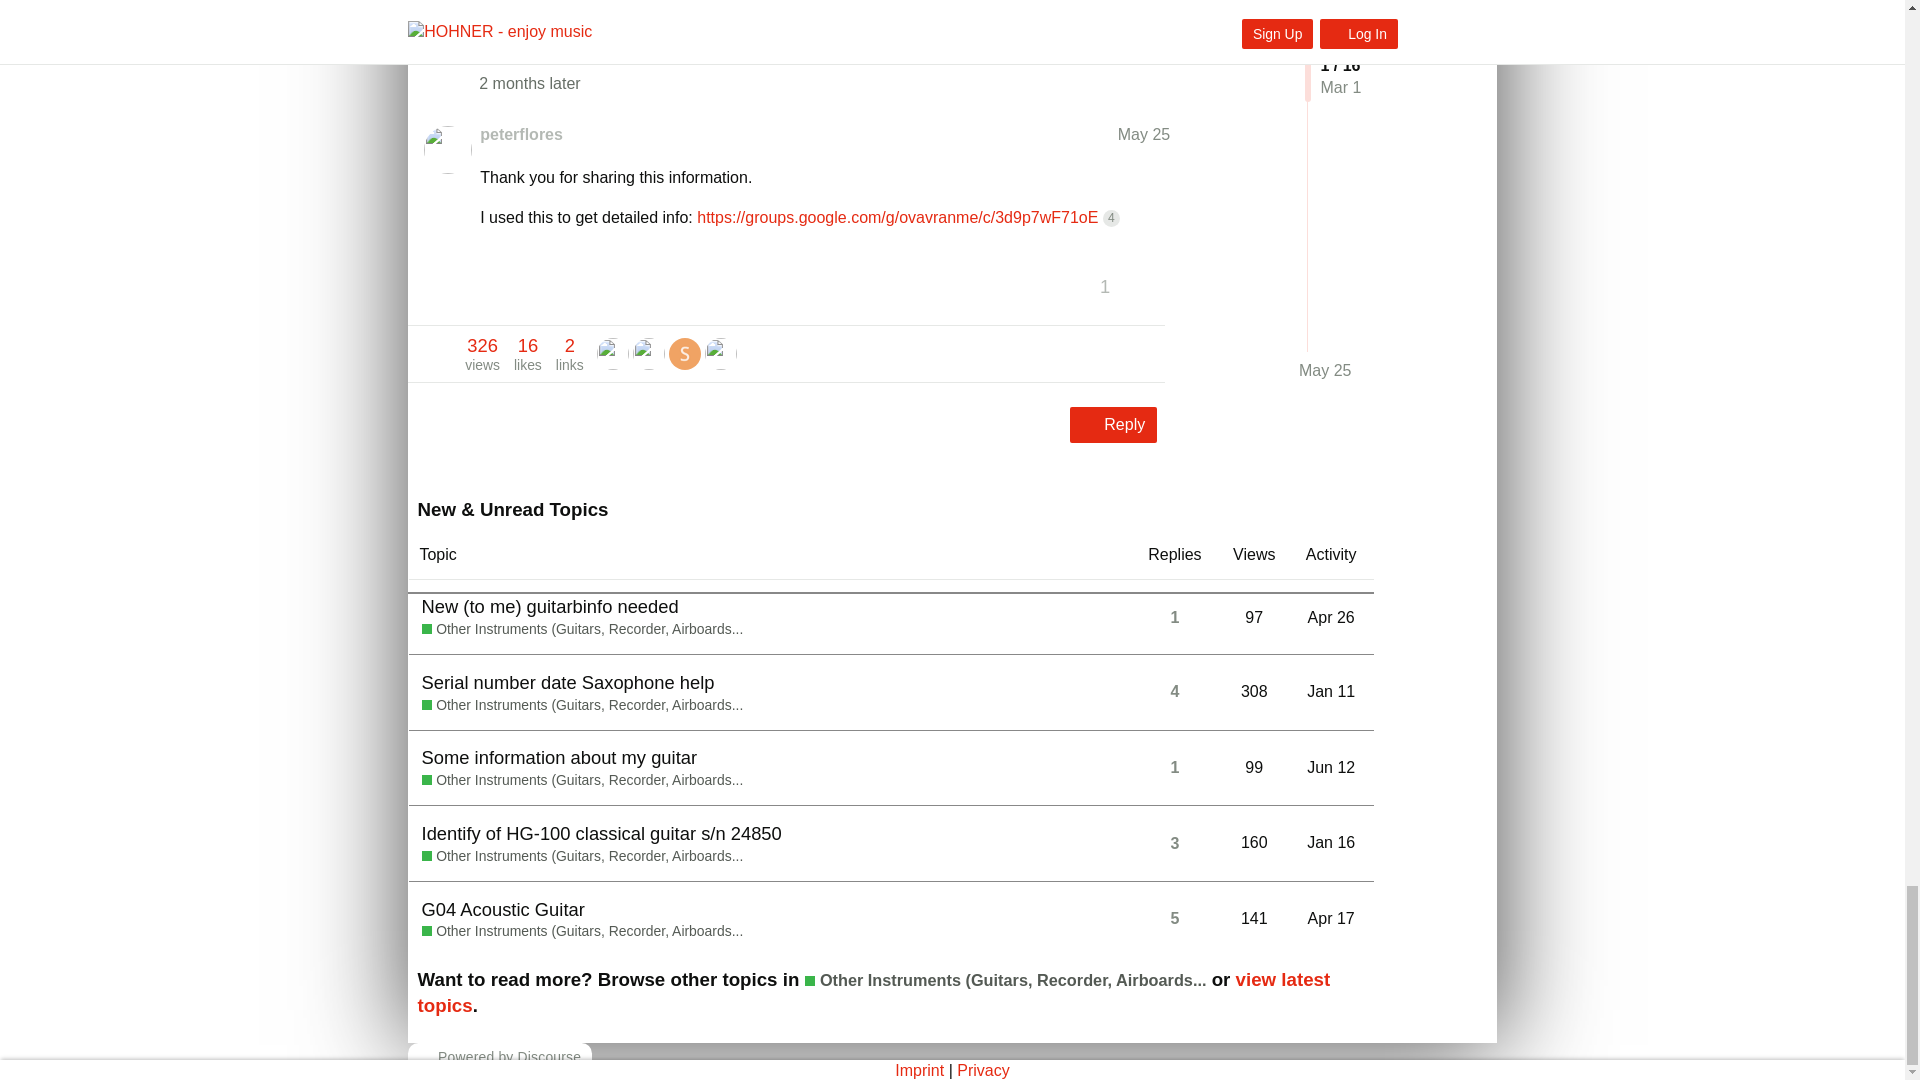 The width and height of the screenshot is (1920, 1080). What do you see at coordinates (684, 352) in the screenshot?
I see `peterflores` at bounding box center [684, 352].